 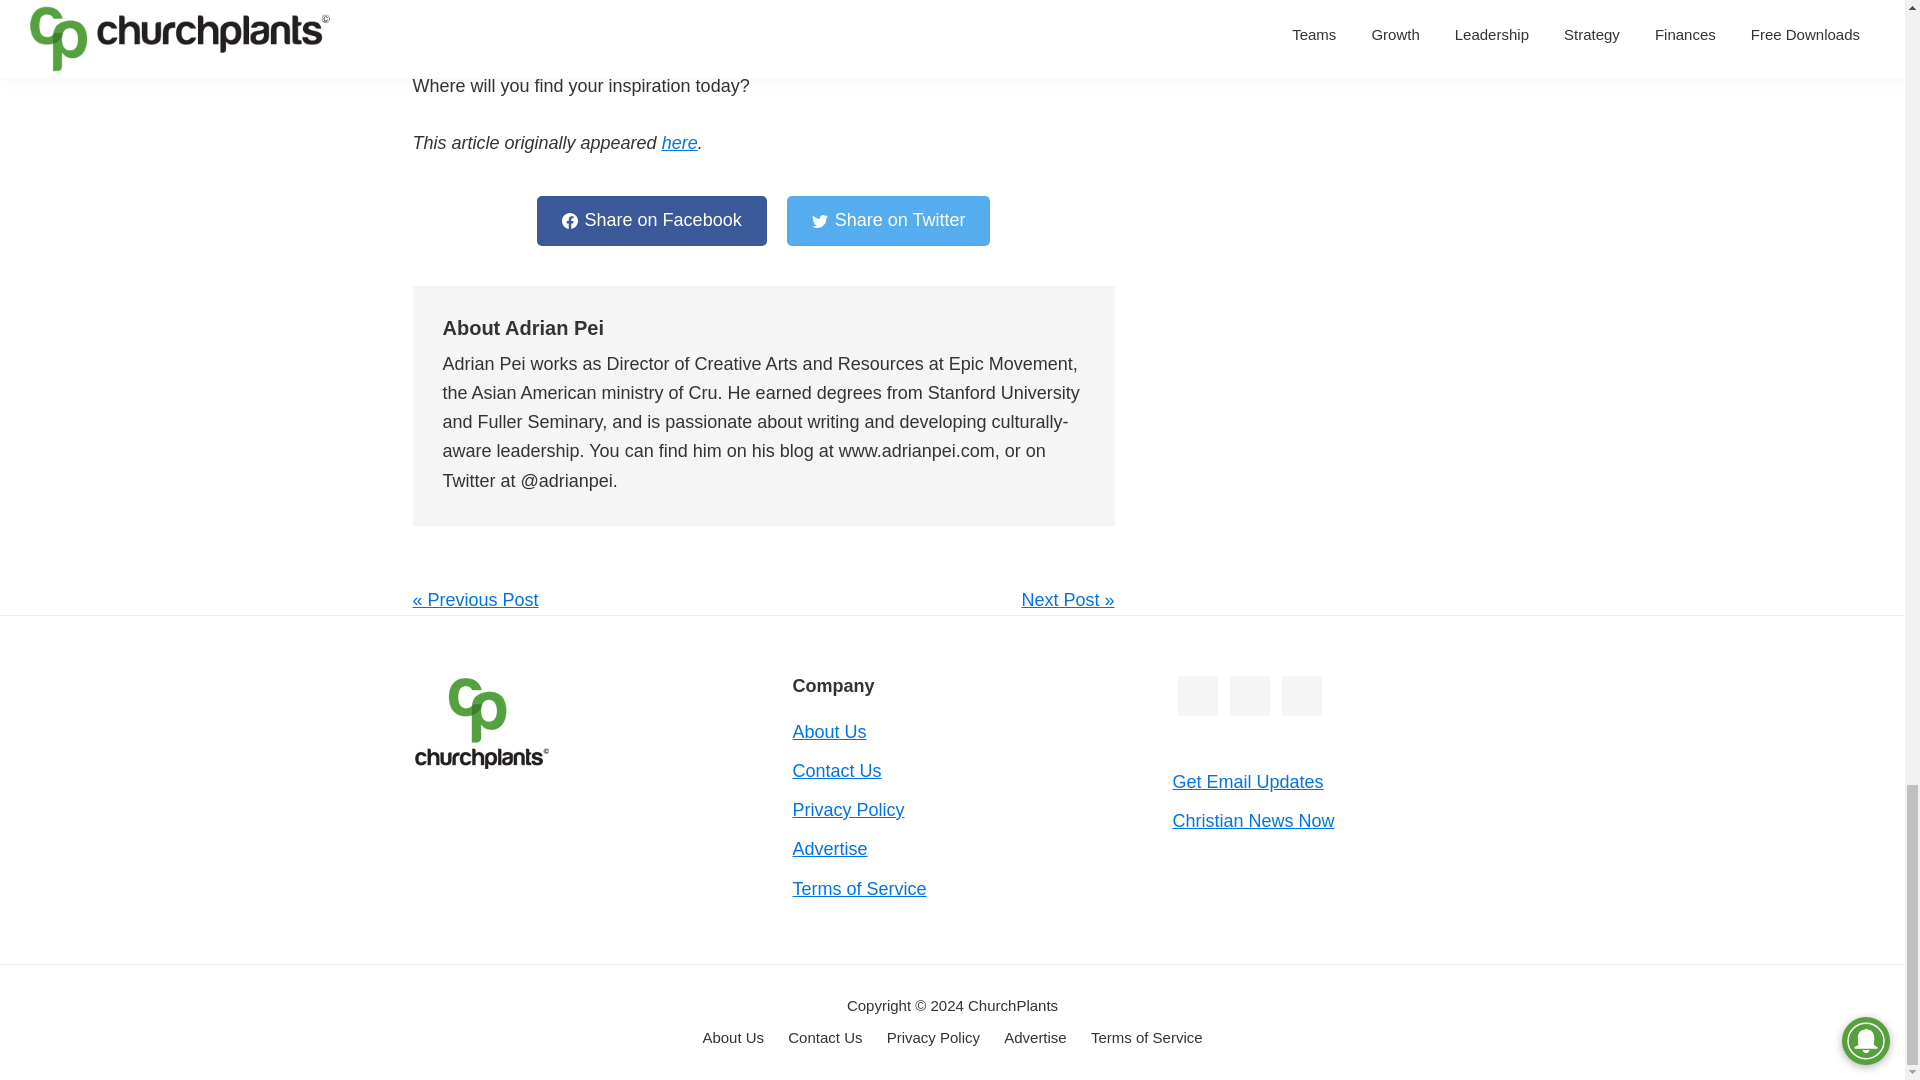 I want to click on Share on Facebook, so click(x=652, y=220).